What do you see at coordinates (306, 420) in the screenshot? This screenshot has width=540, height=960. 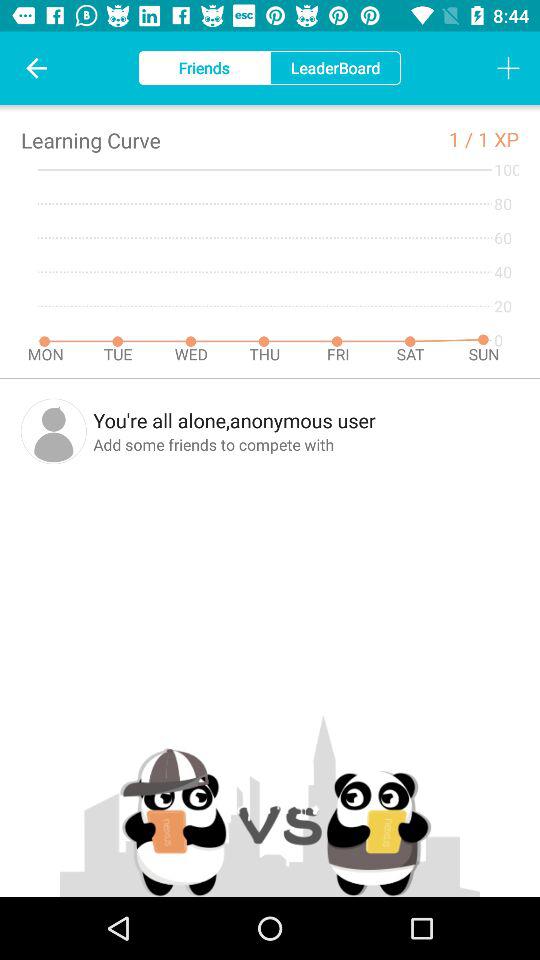 I see `jump to the you re all icon` at bounding box center [306, 420].